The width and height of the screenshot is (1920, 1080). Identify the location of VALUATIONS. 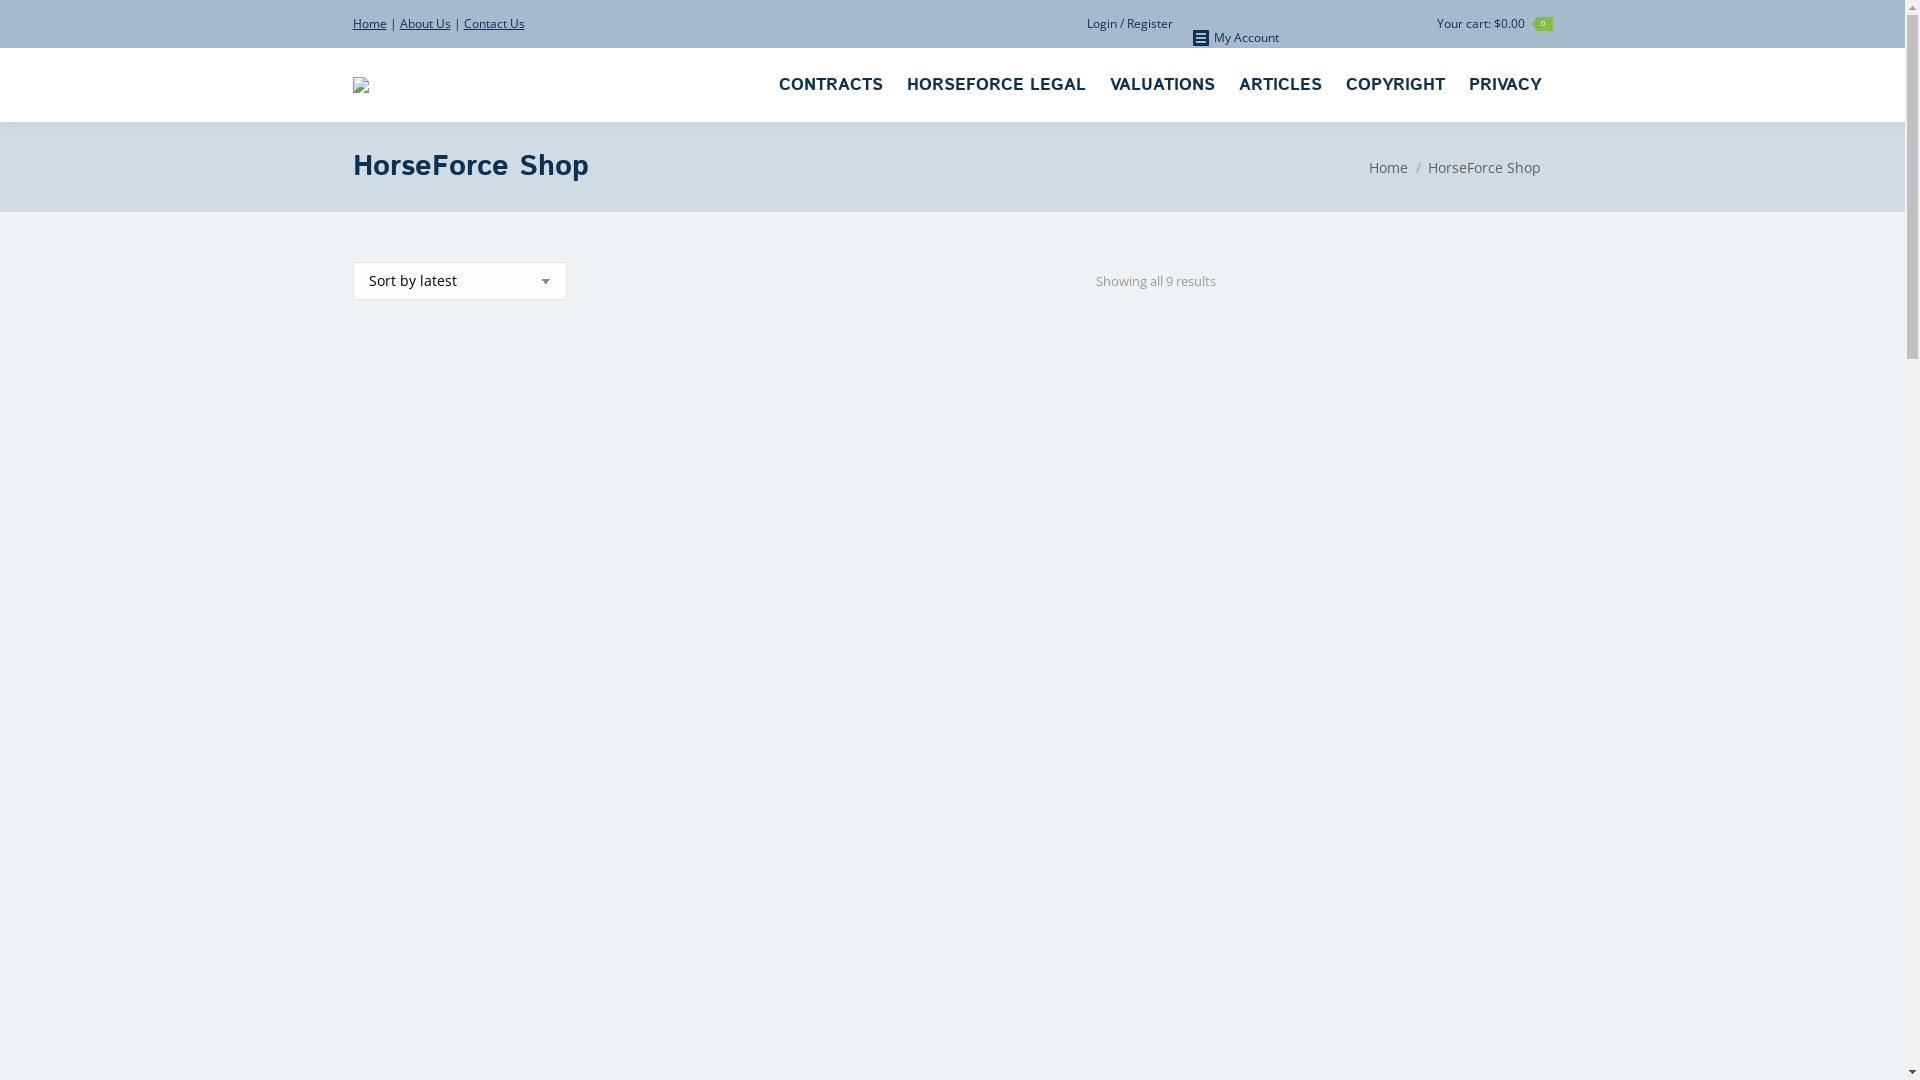
(1162, 84).